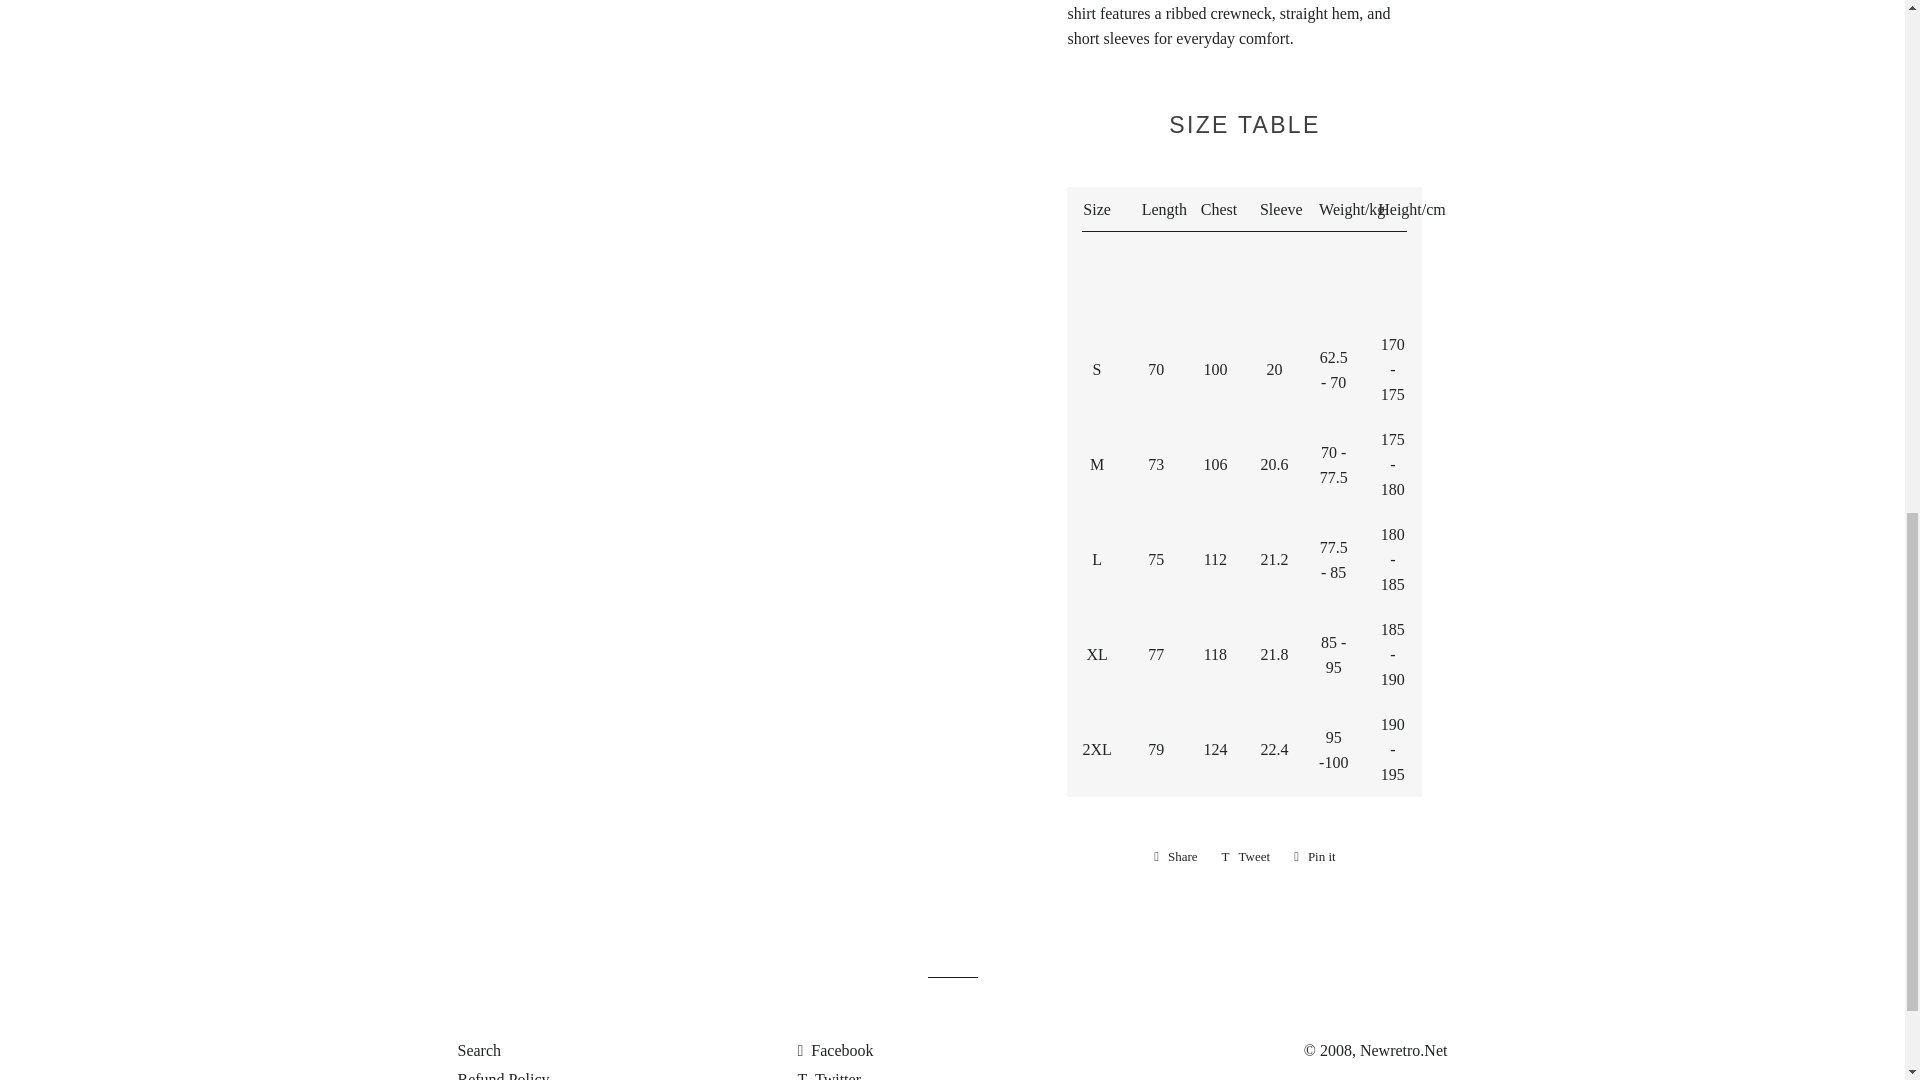 The width and height of the screenshot is (1920, 1080). What do you see at coordinates (834, 1050) in the screenshot?
I see `Newretro.Net on Facebook` at bounding box center [834, 1050].